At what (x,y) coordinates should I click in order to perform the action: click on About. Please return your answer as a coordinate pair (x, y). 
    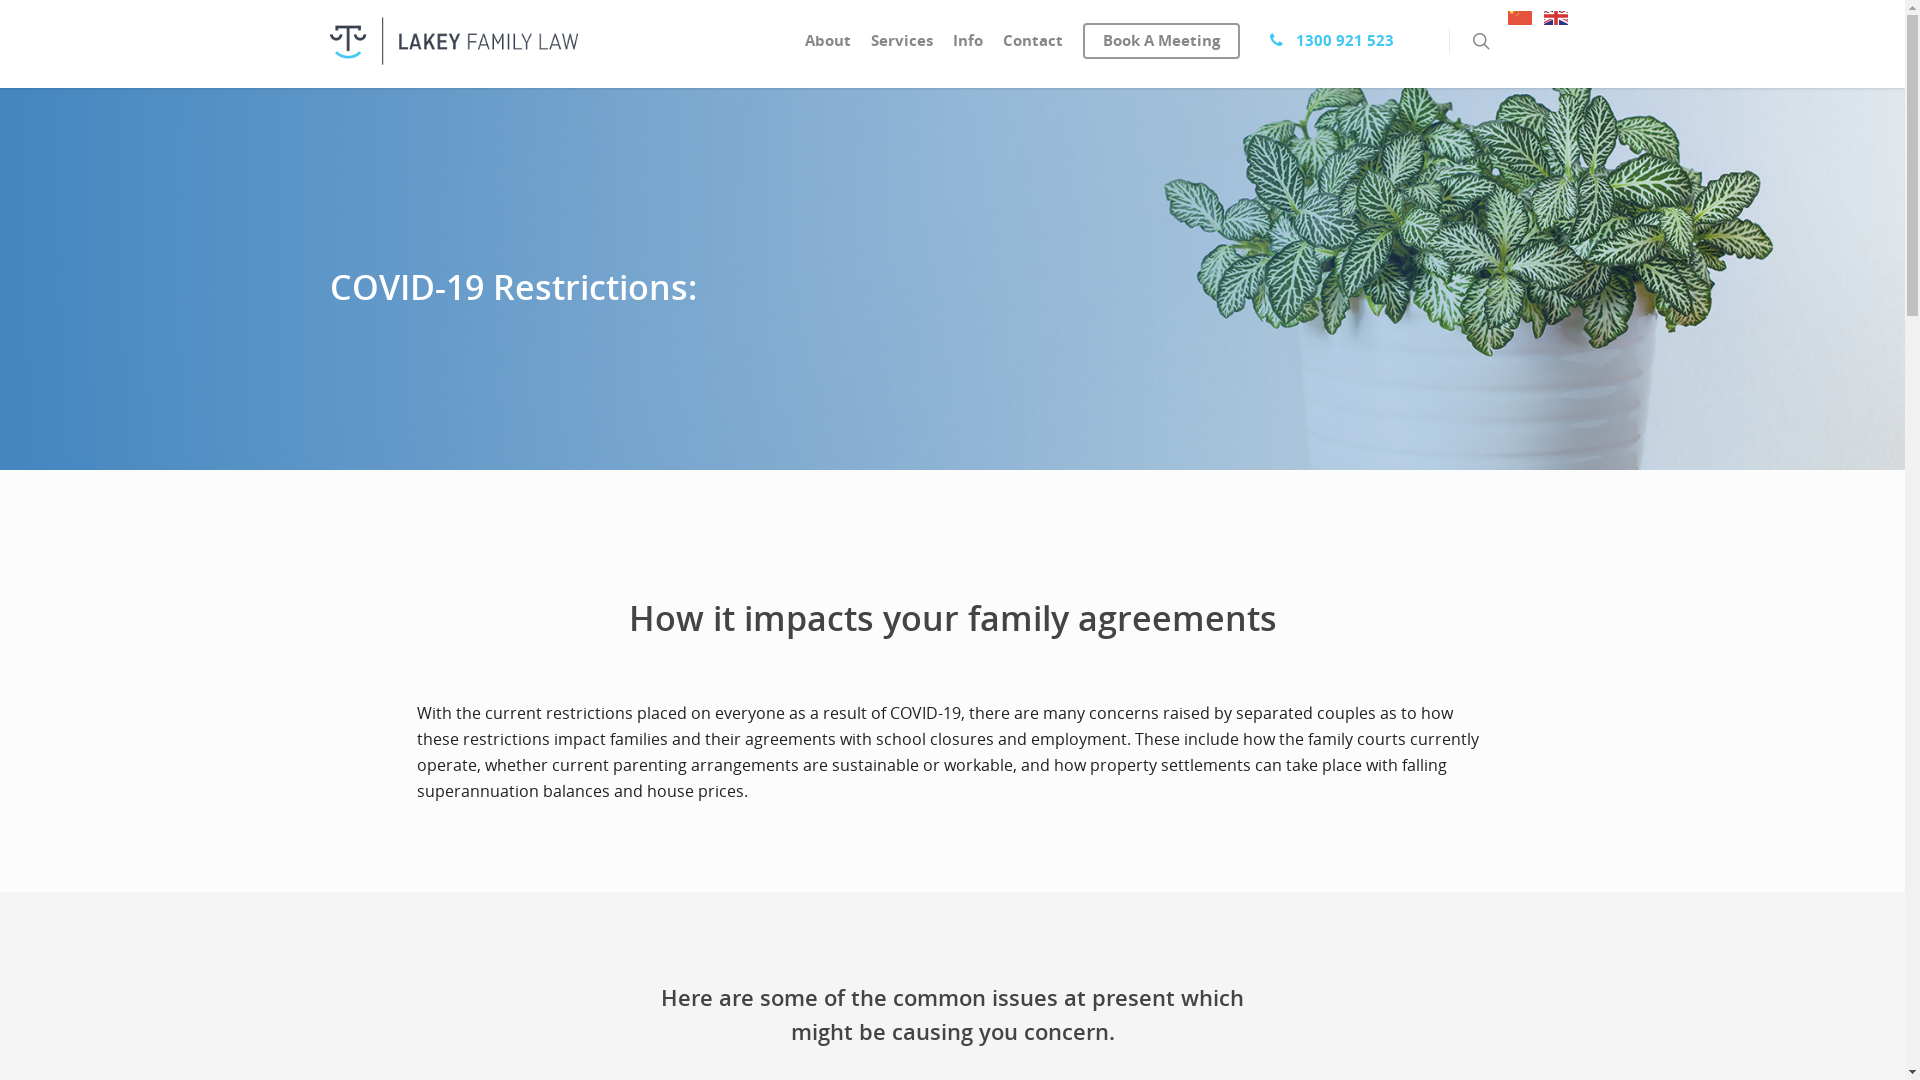
    Looking at the image, I should click on (828, 46).